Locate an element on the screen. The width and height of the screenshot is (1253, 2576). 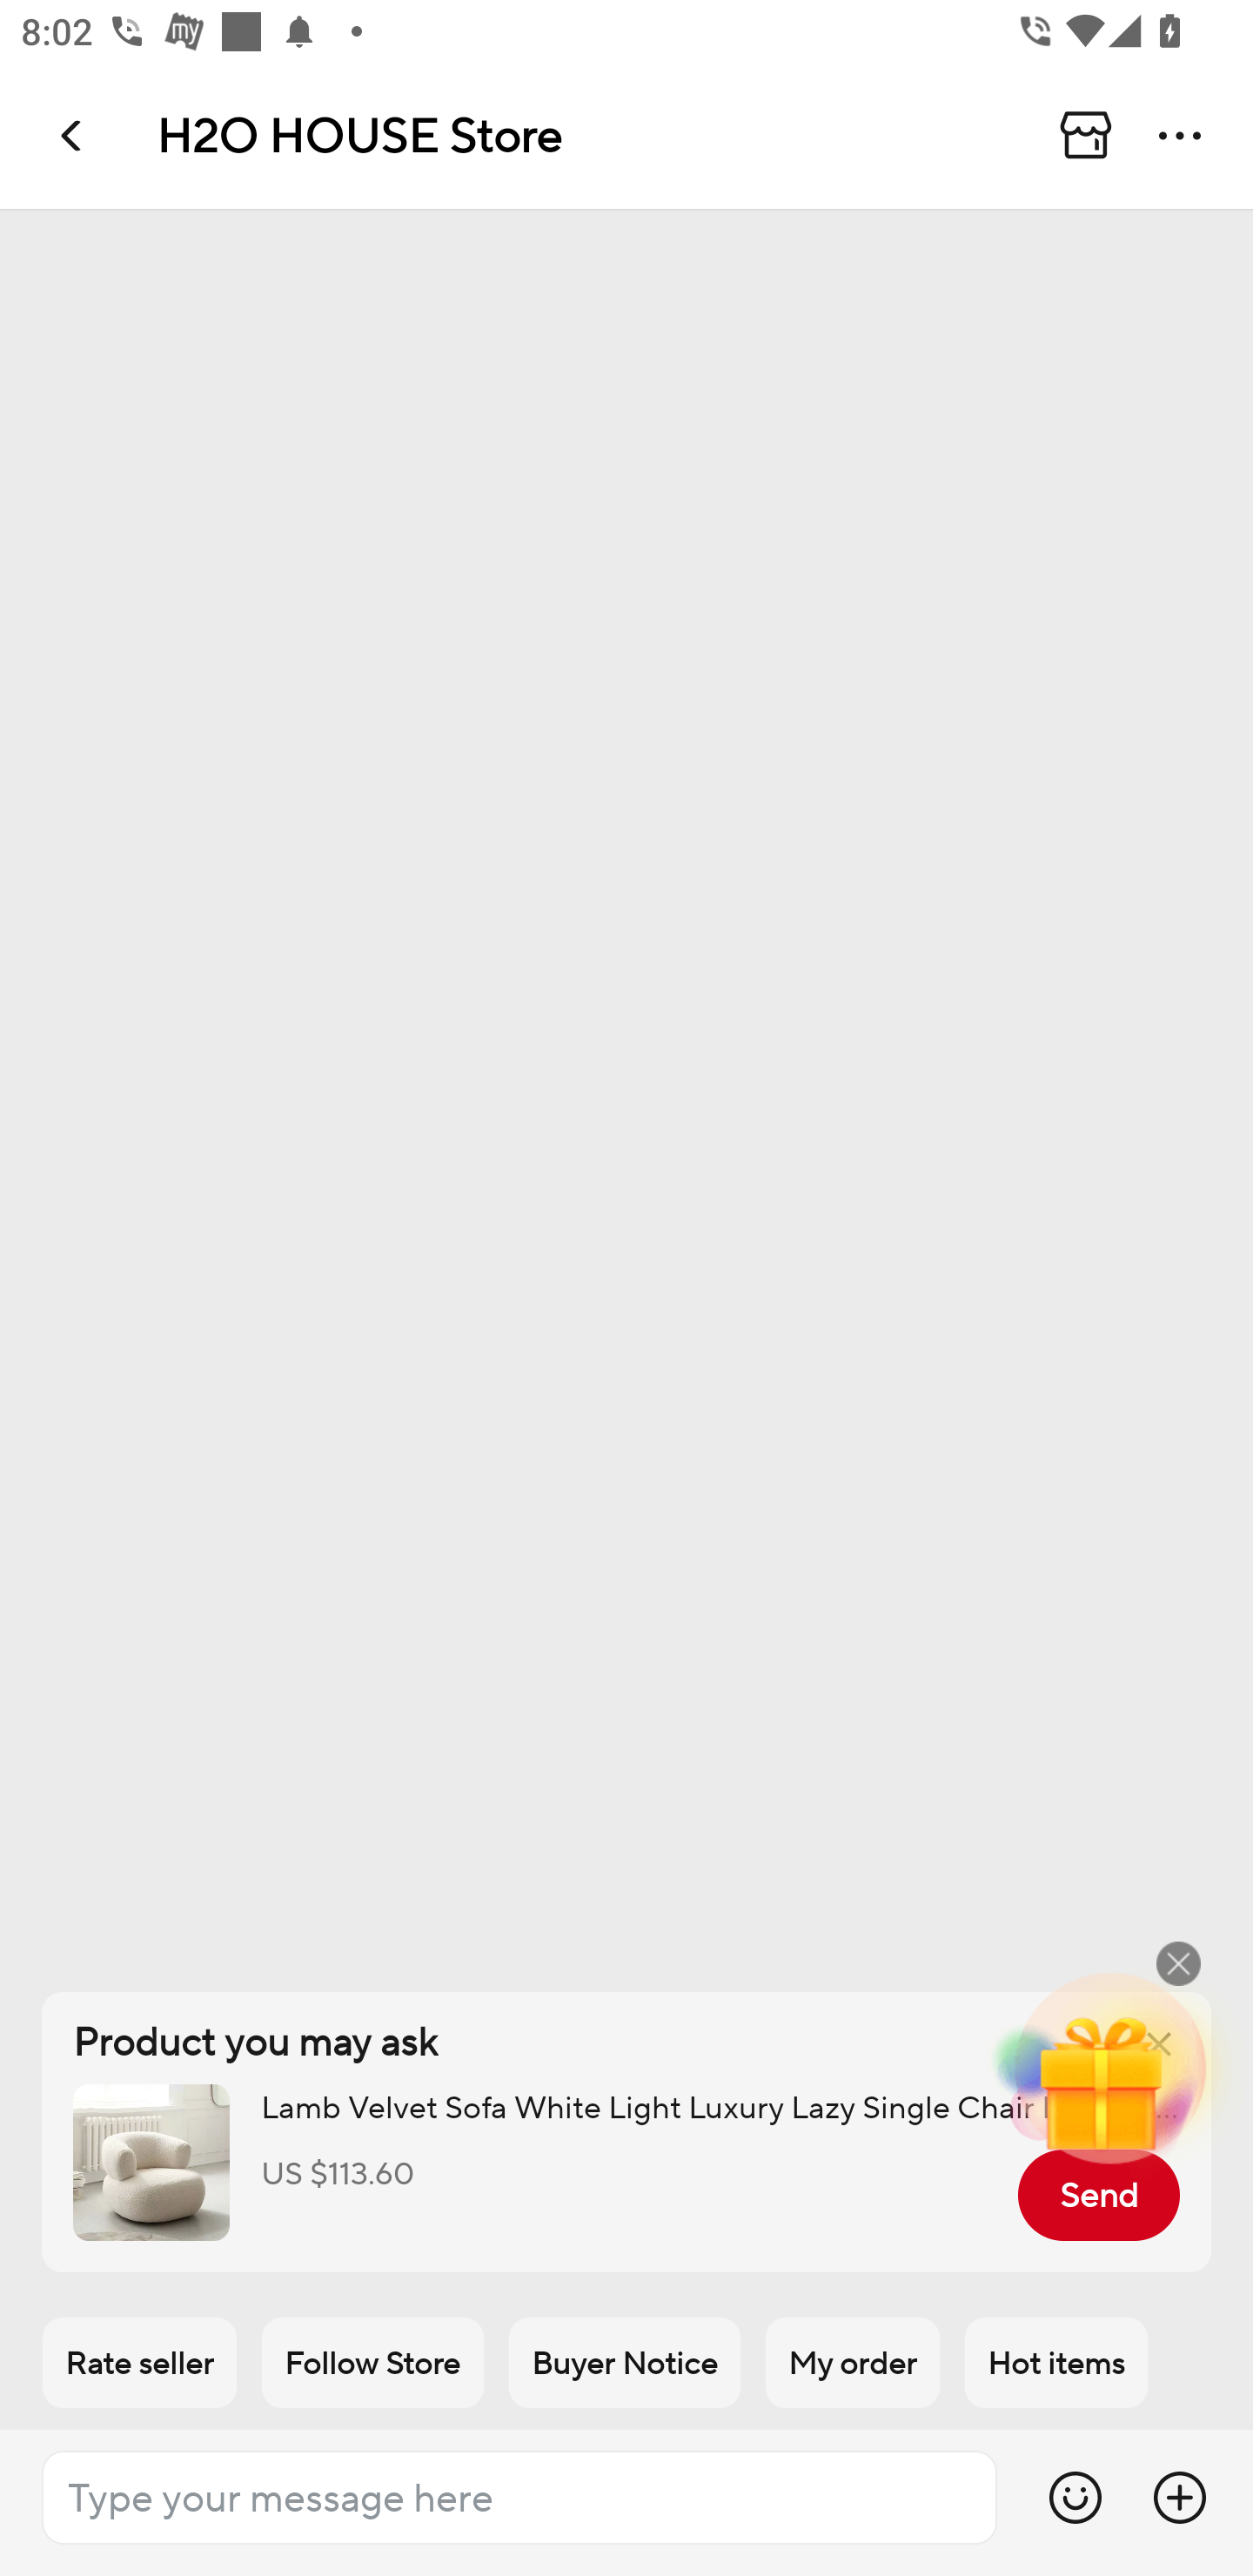
My order is located at coordinates (853, 2362).